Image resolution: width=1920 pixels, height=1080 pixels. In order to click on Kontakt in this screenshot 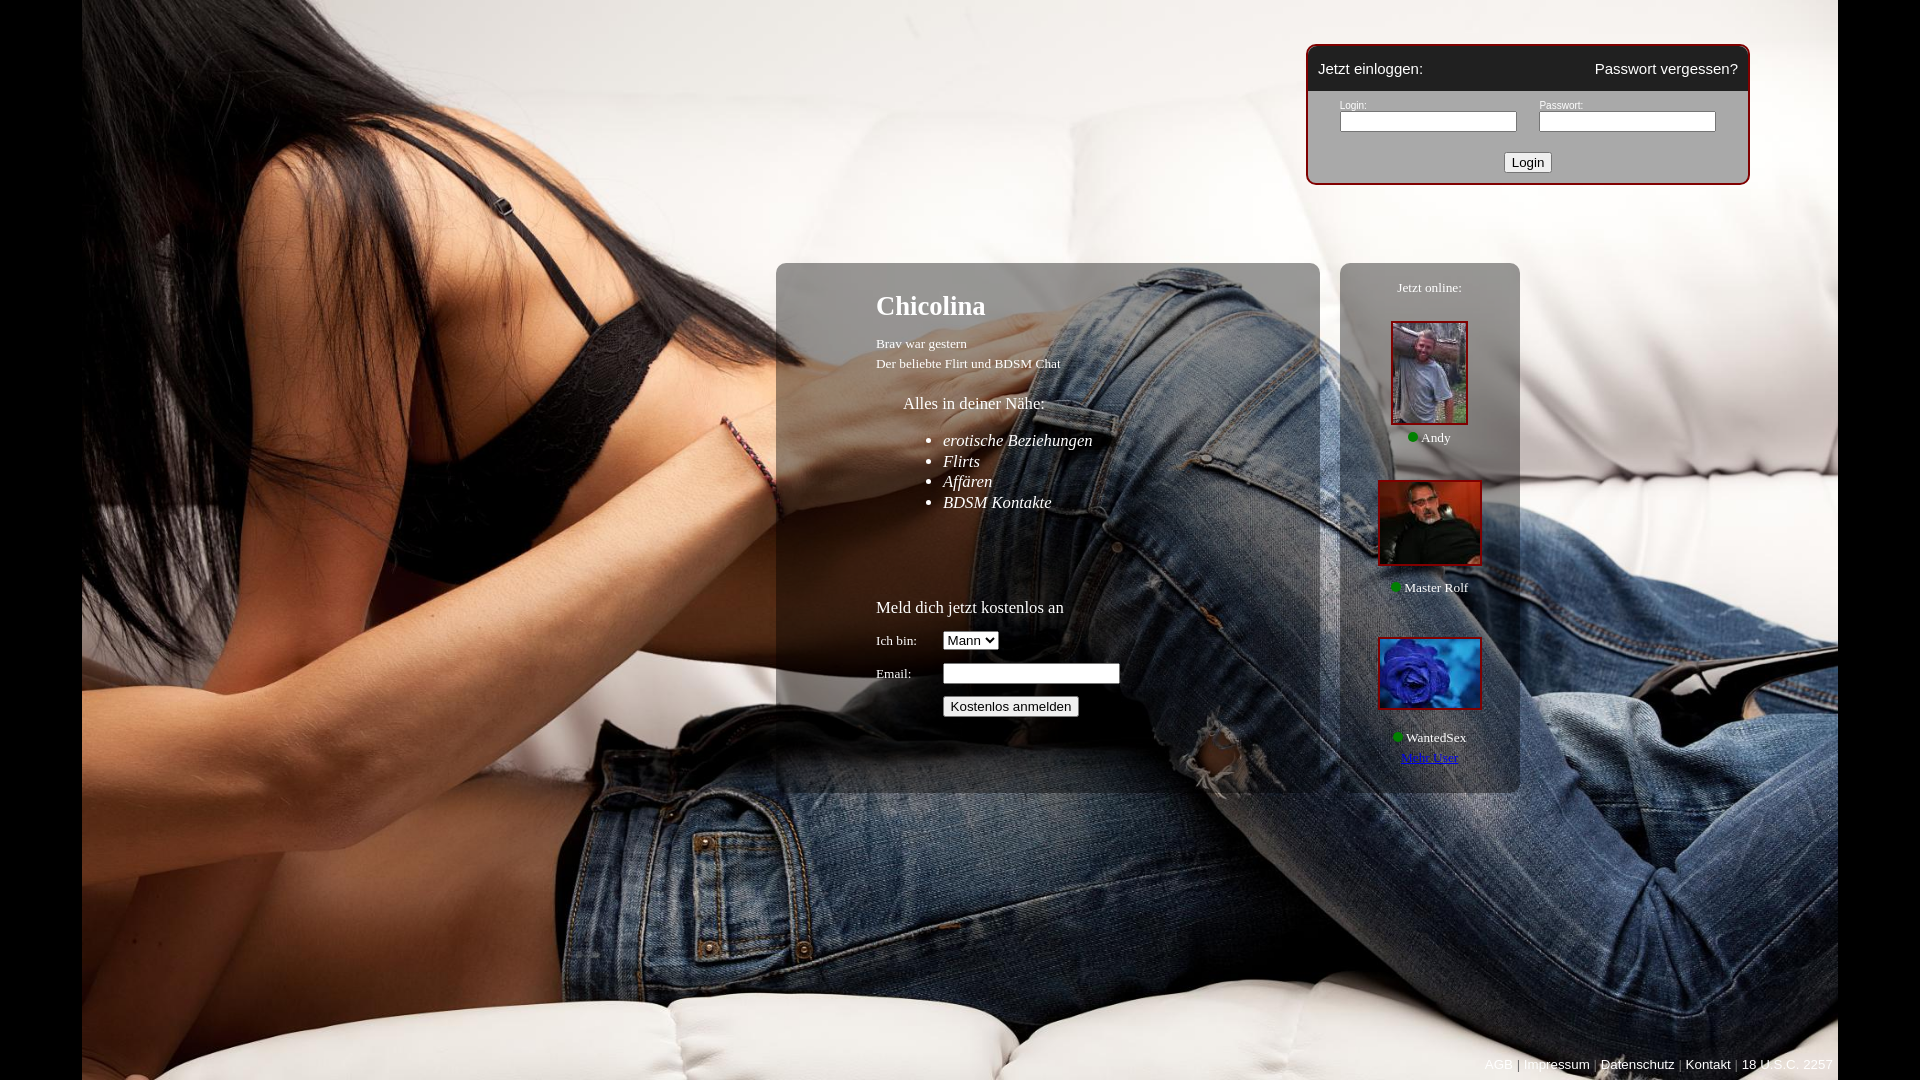, I will do `click(1708, 1064)`.